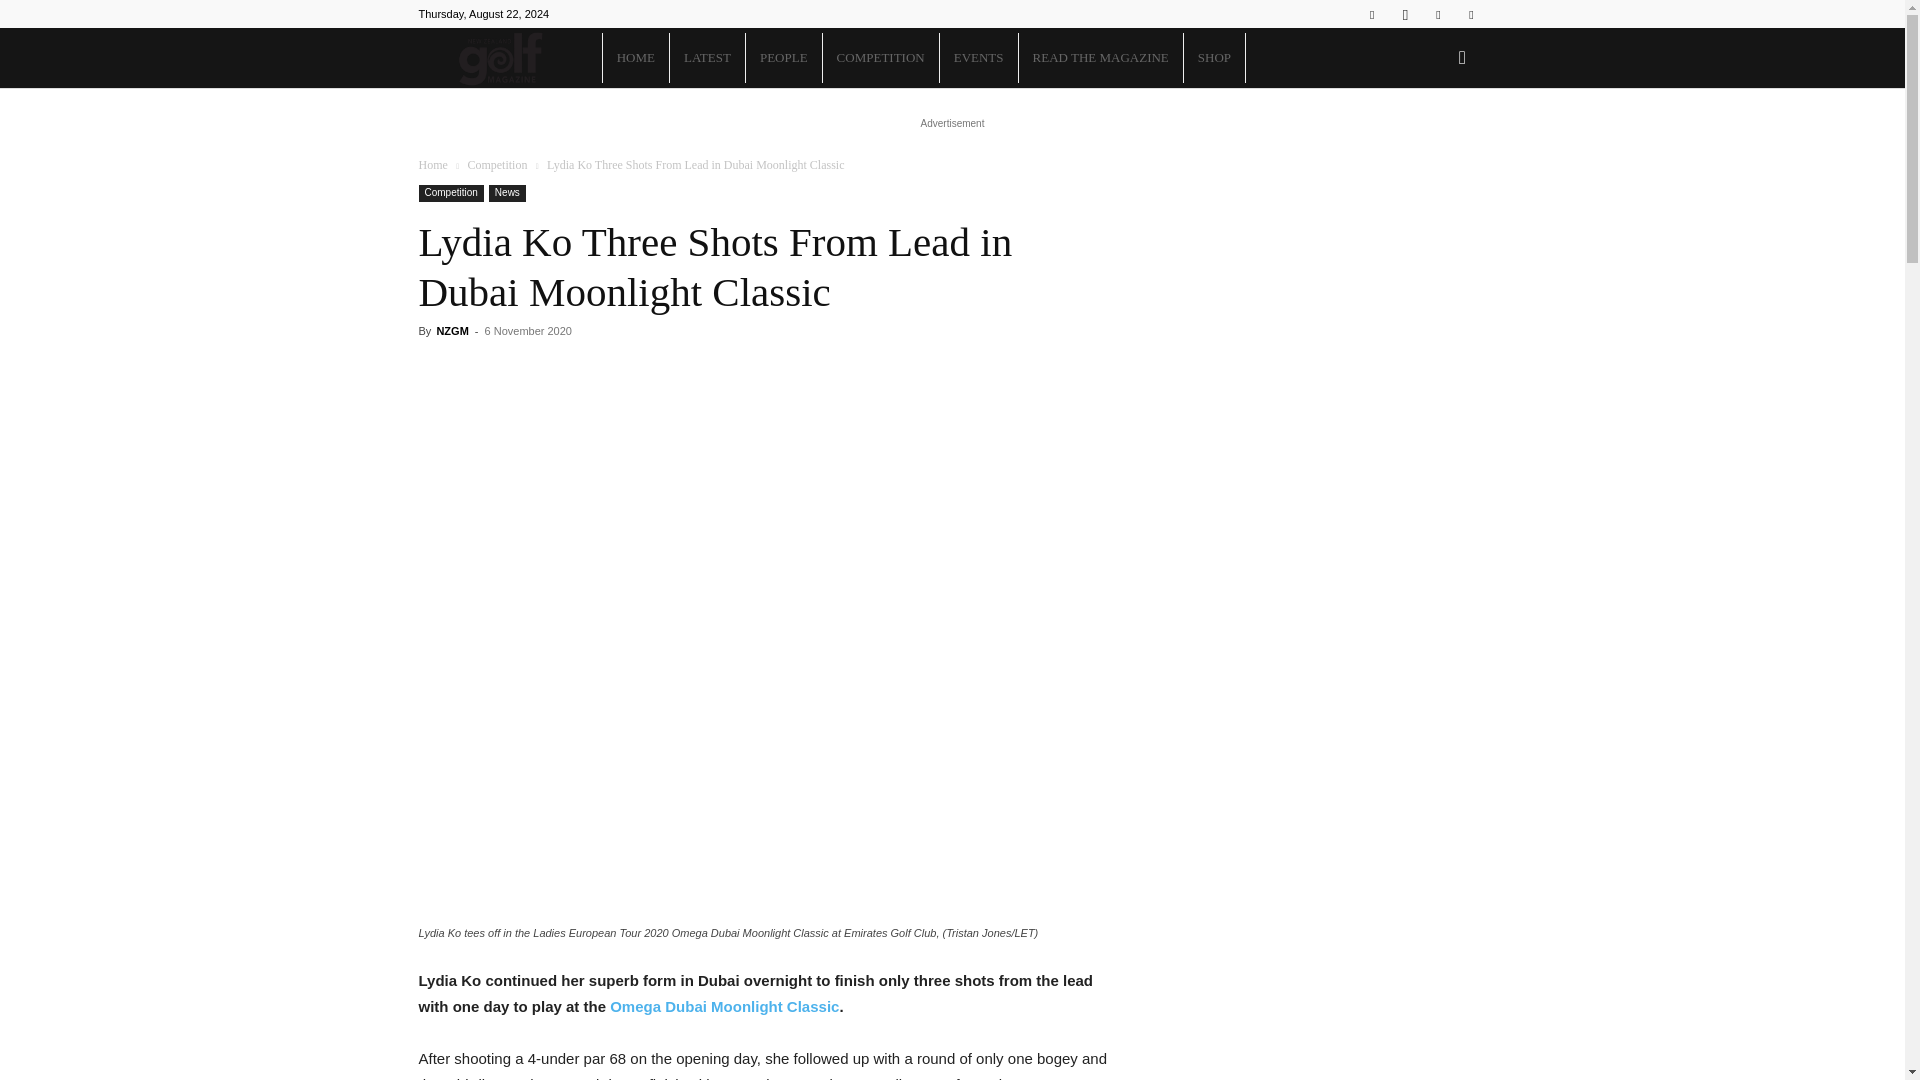 This screenshot has height=1080, width=1920. What do you see at coordinates (707, 58) in the screenshot?
I see `LATEST` at bounding box center [707, 58].